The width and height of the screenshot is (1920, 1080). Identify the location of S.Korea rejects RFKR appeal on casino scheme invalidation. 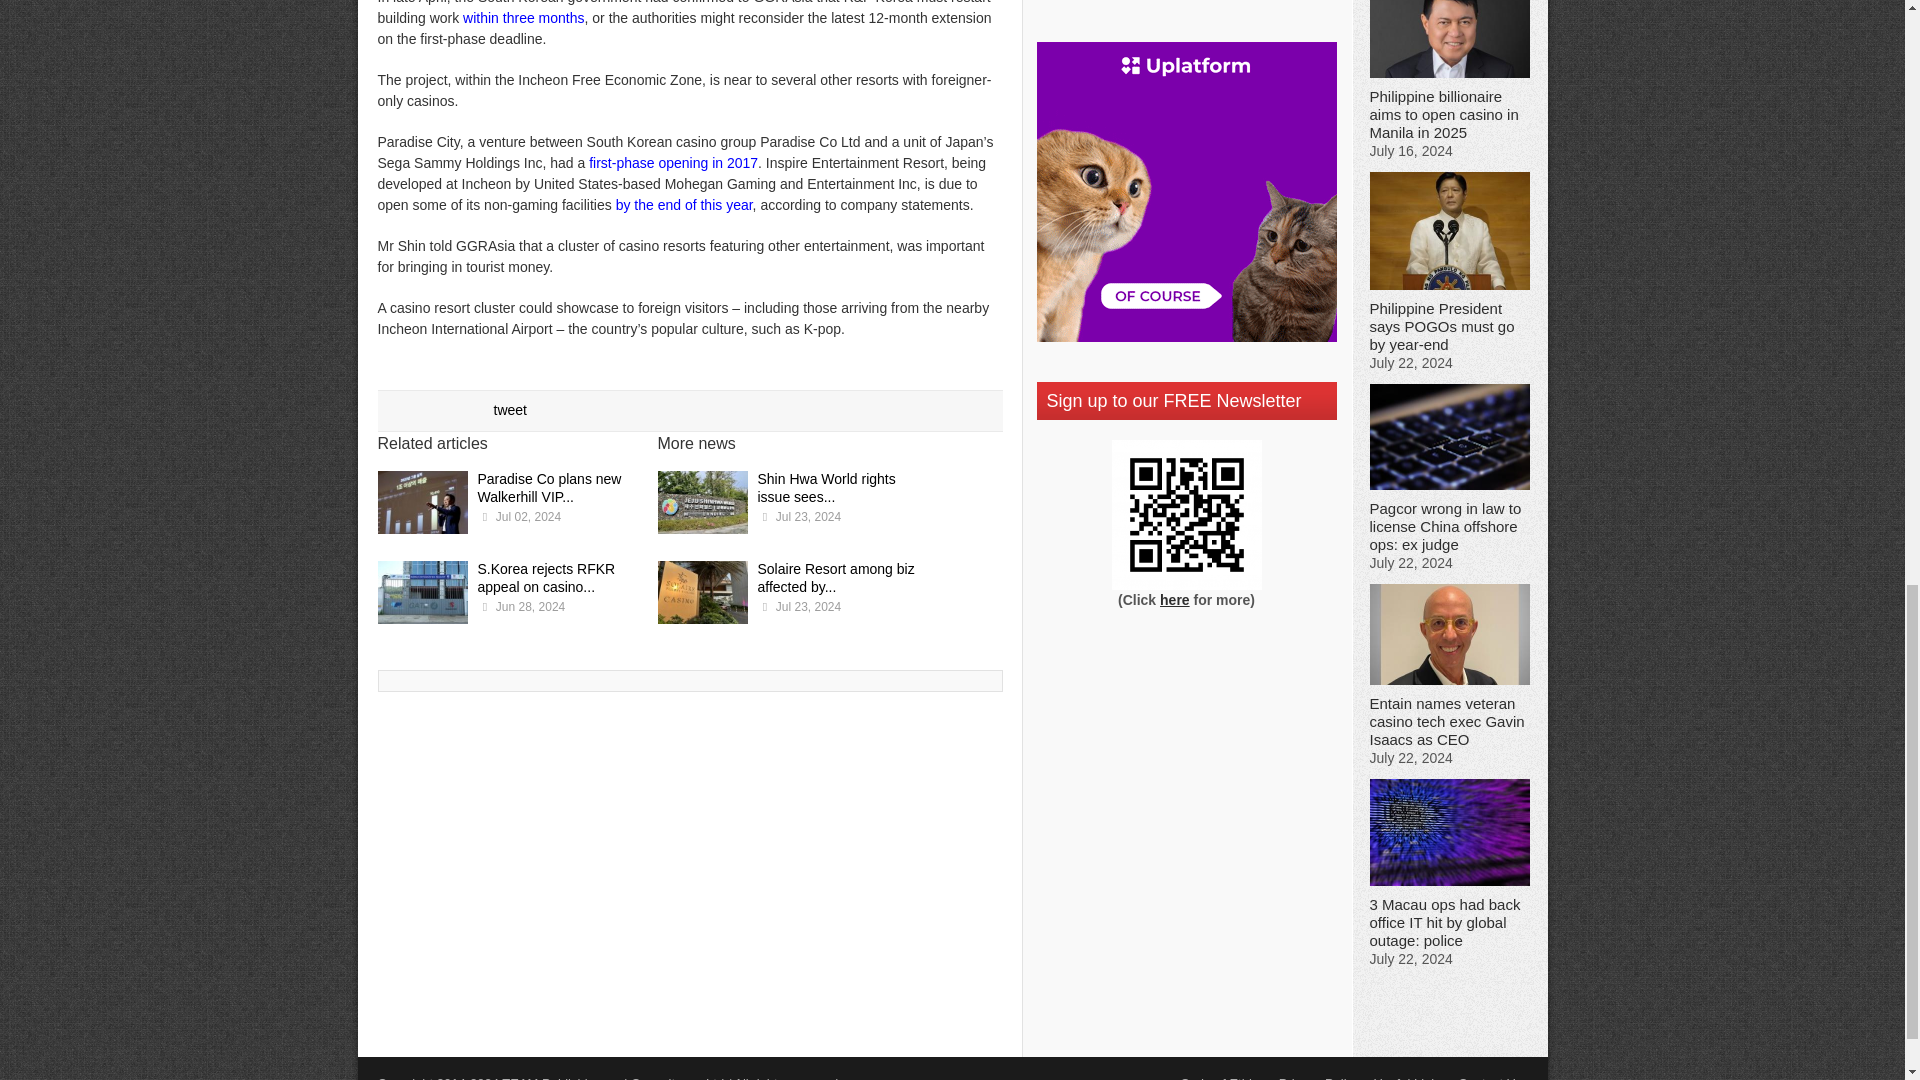
(423, 594).